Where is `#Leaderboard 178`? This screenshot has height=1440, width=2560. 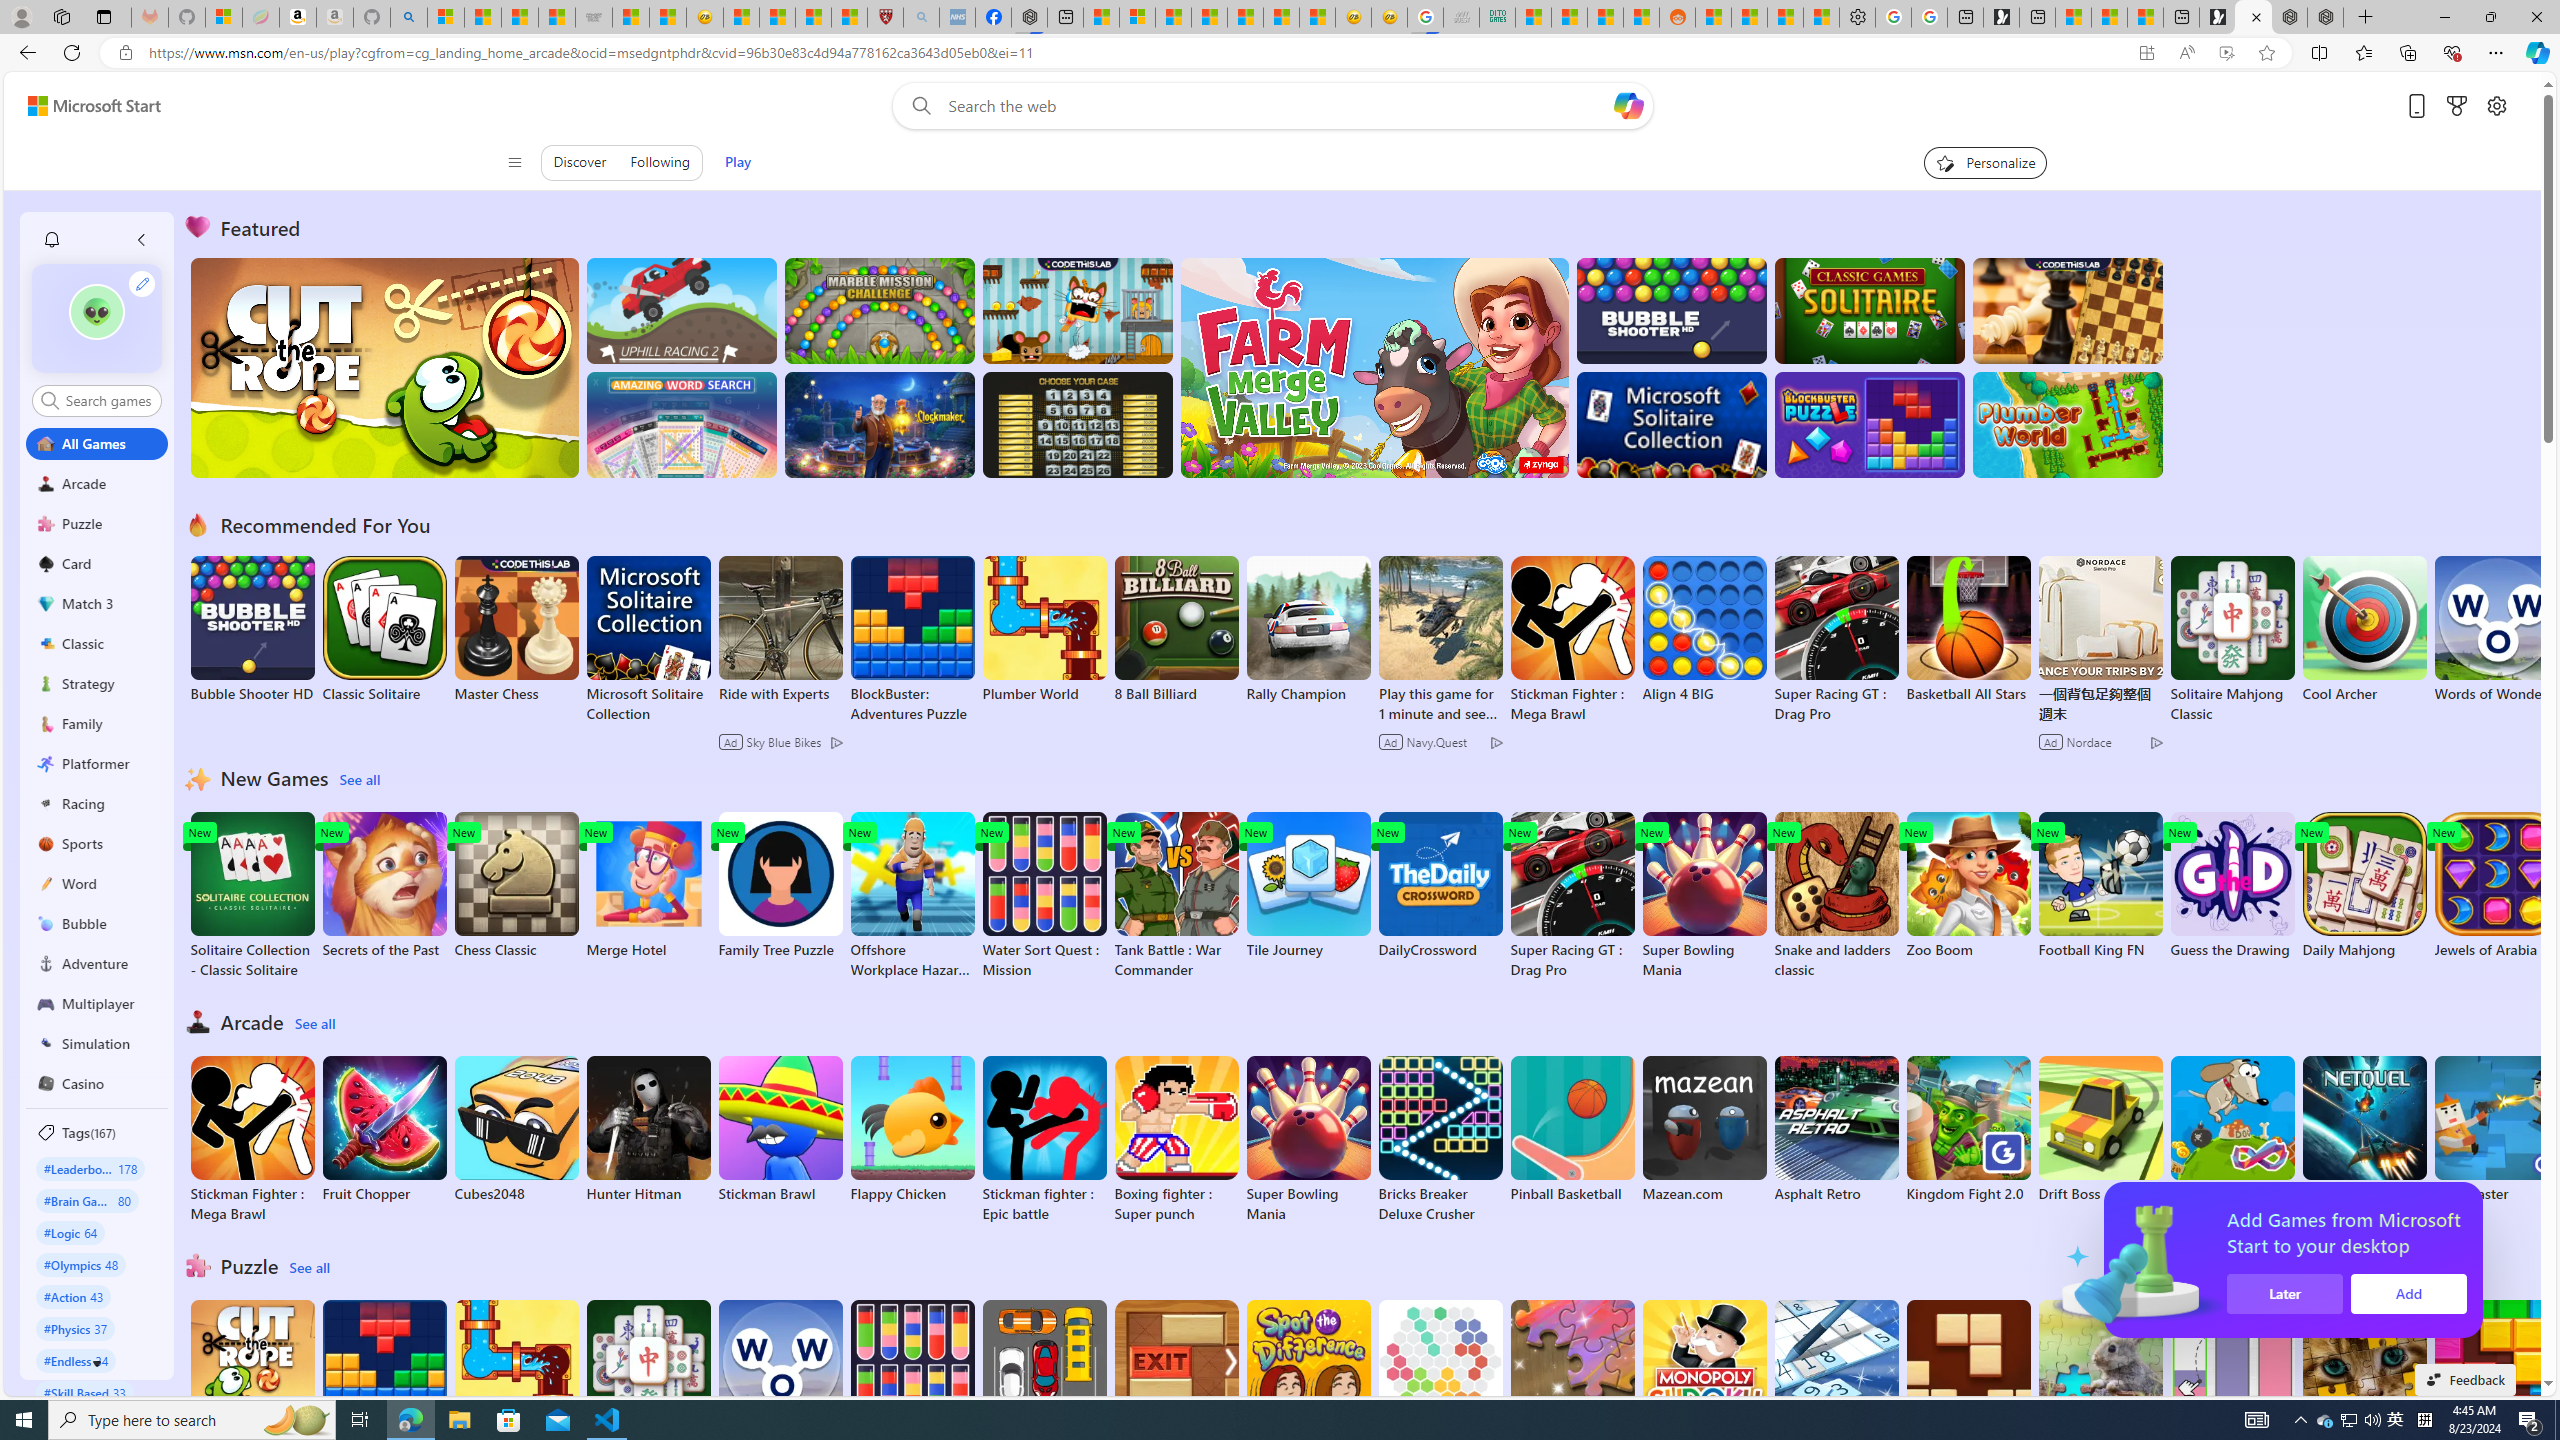 #Leaderboard 178 is located at coordinates (90, 1168).